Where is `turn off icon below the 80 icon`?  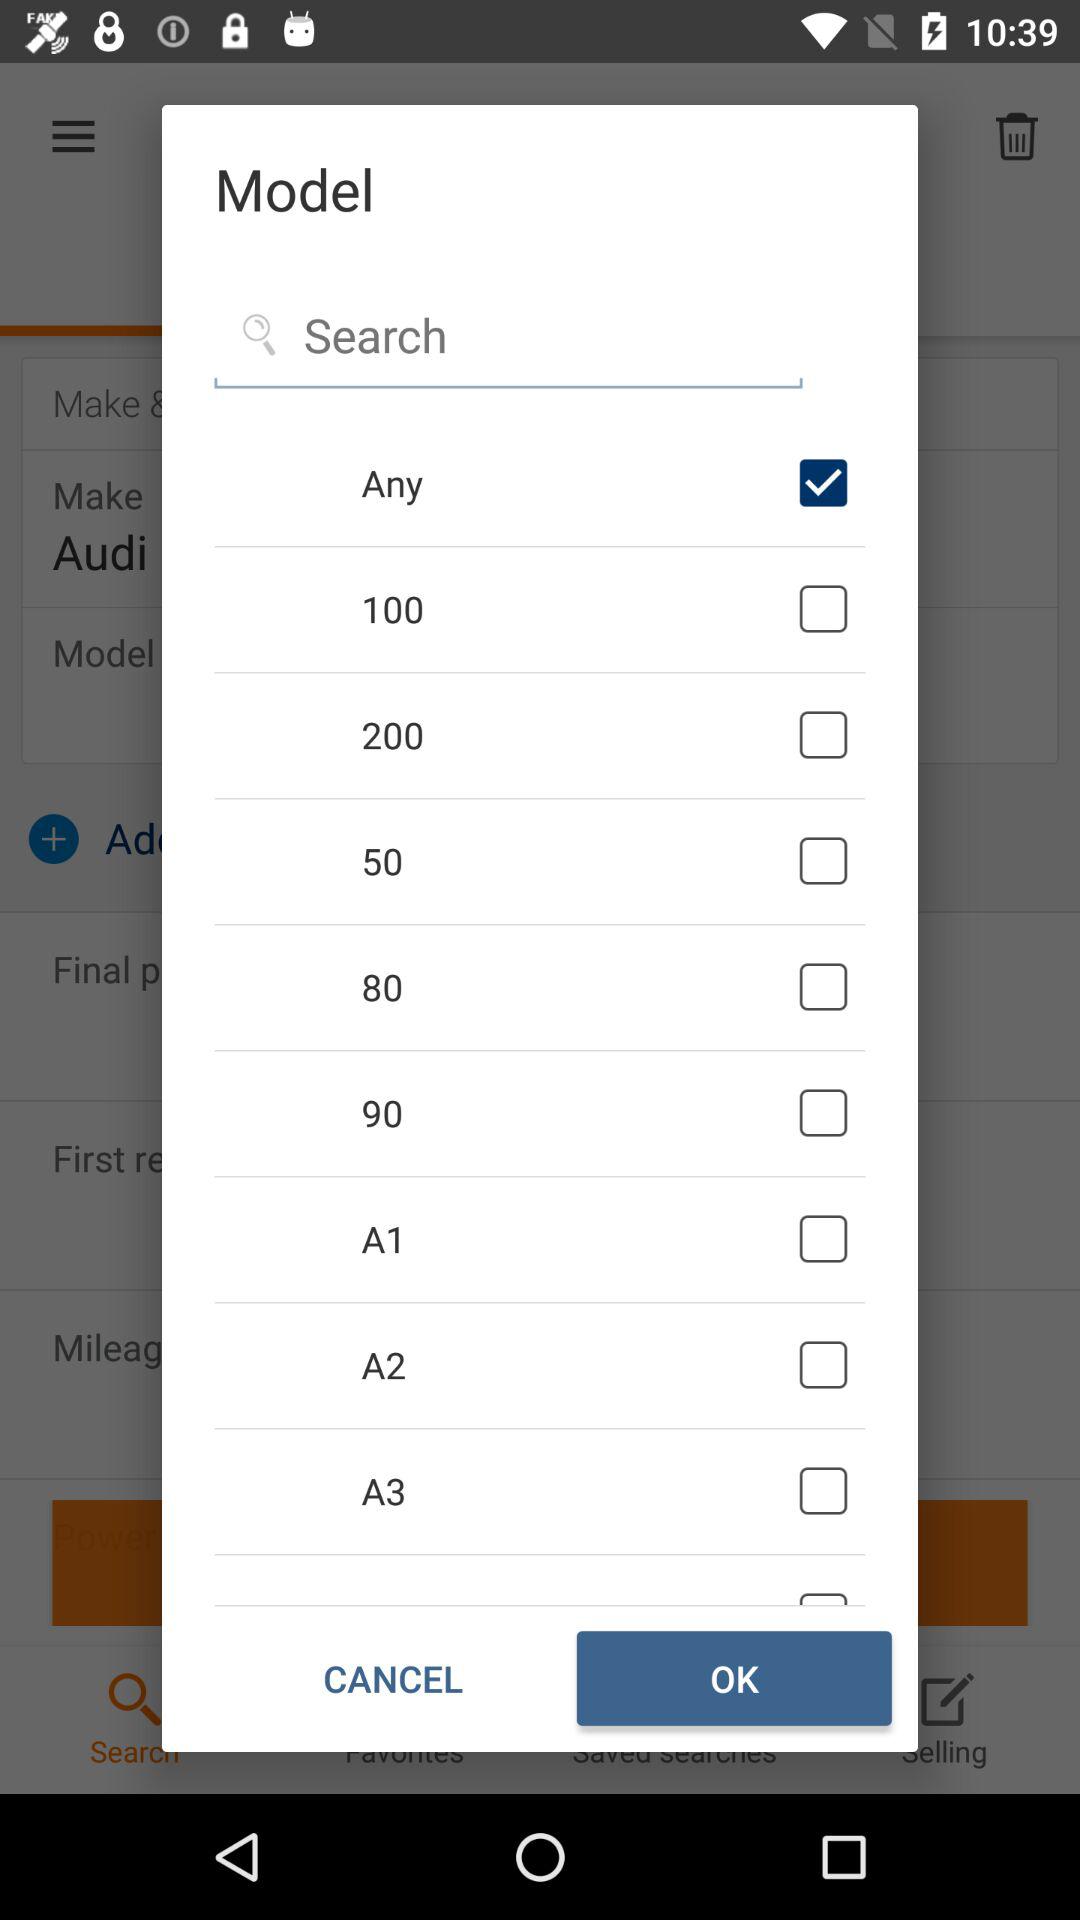
turn off icon below the 80 icon is located at coordinates (576, 1113).